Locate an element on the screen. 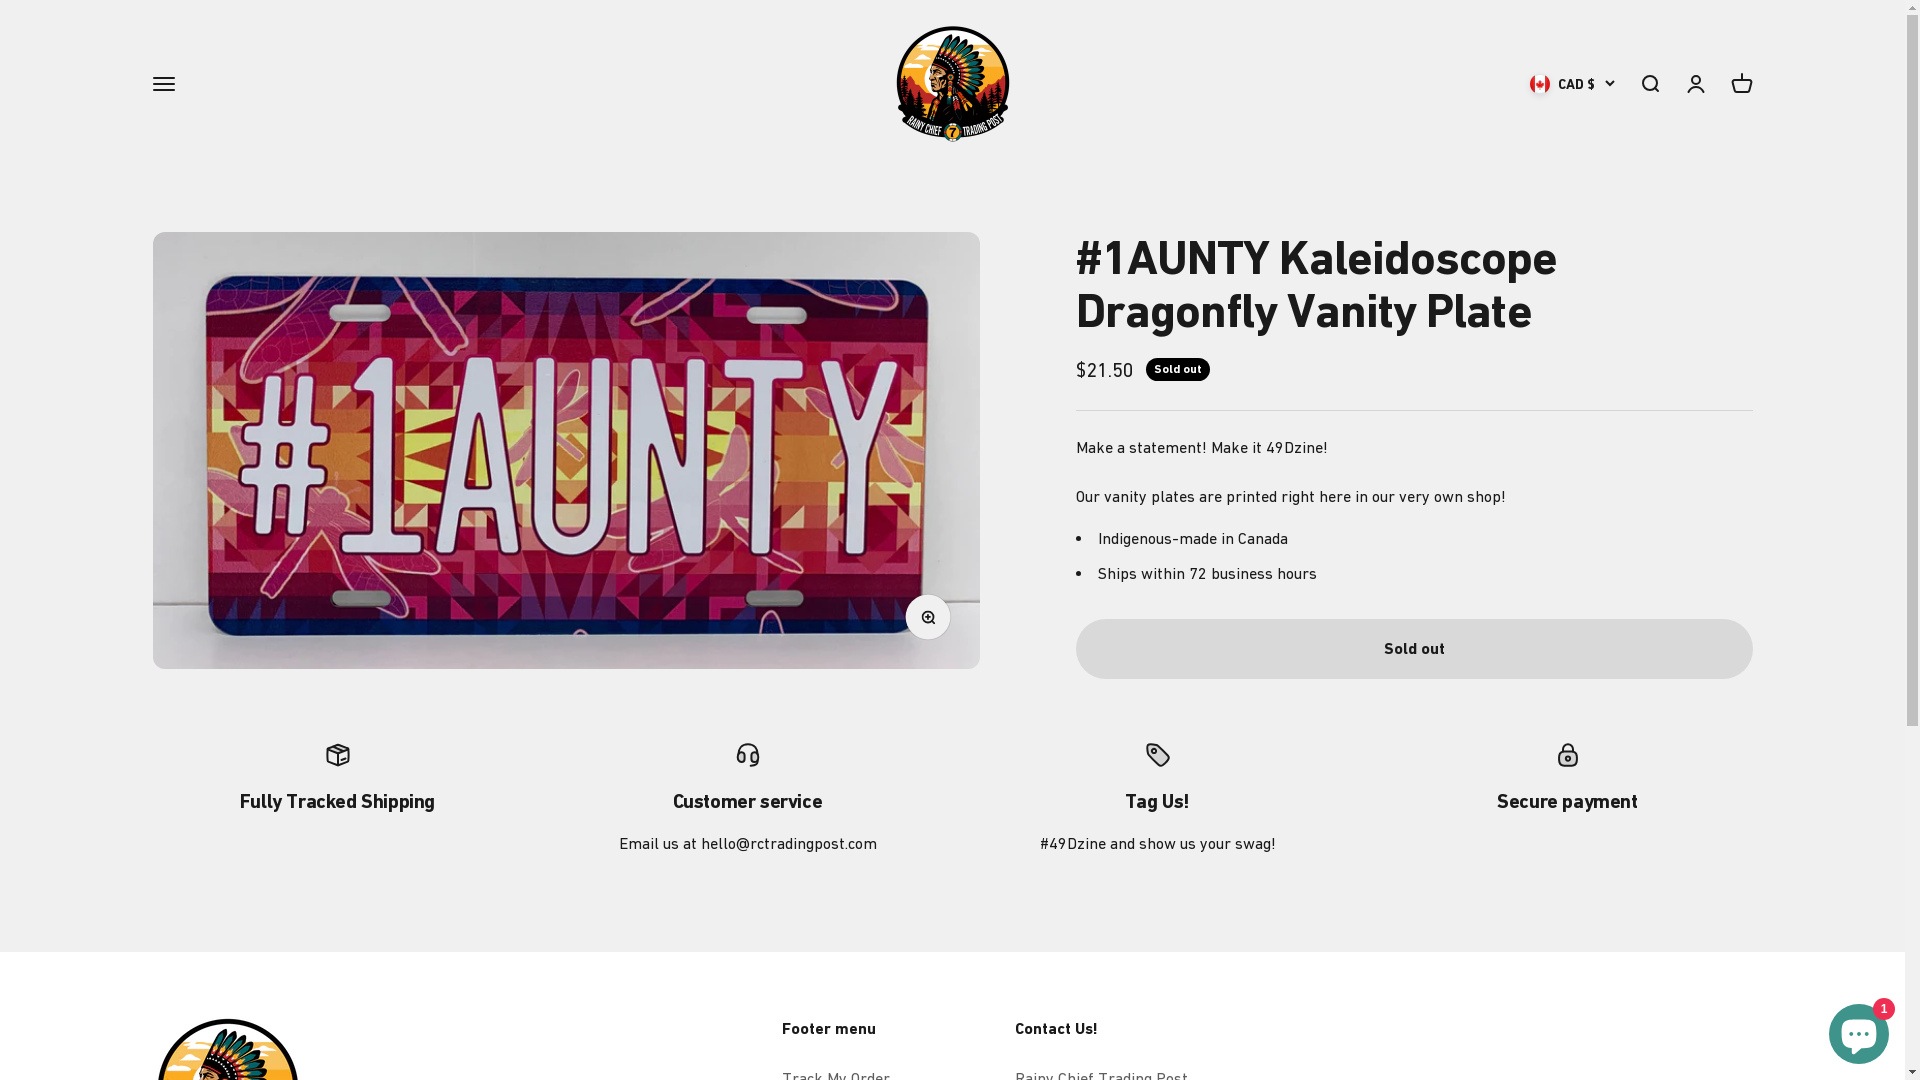  Open navigation menu is located at coordinates (163, 84).